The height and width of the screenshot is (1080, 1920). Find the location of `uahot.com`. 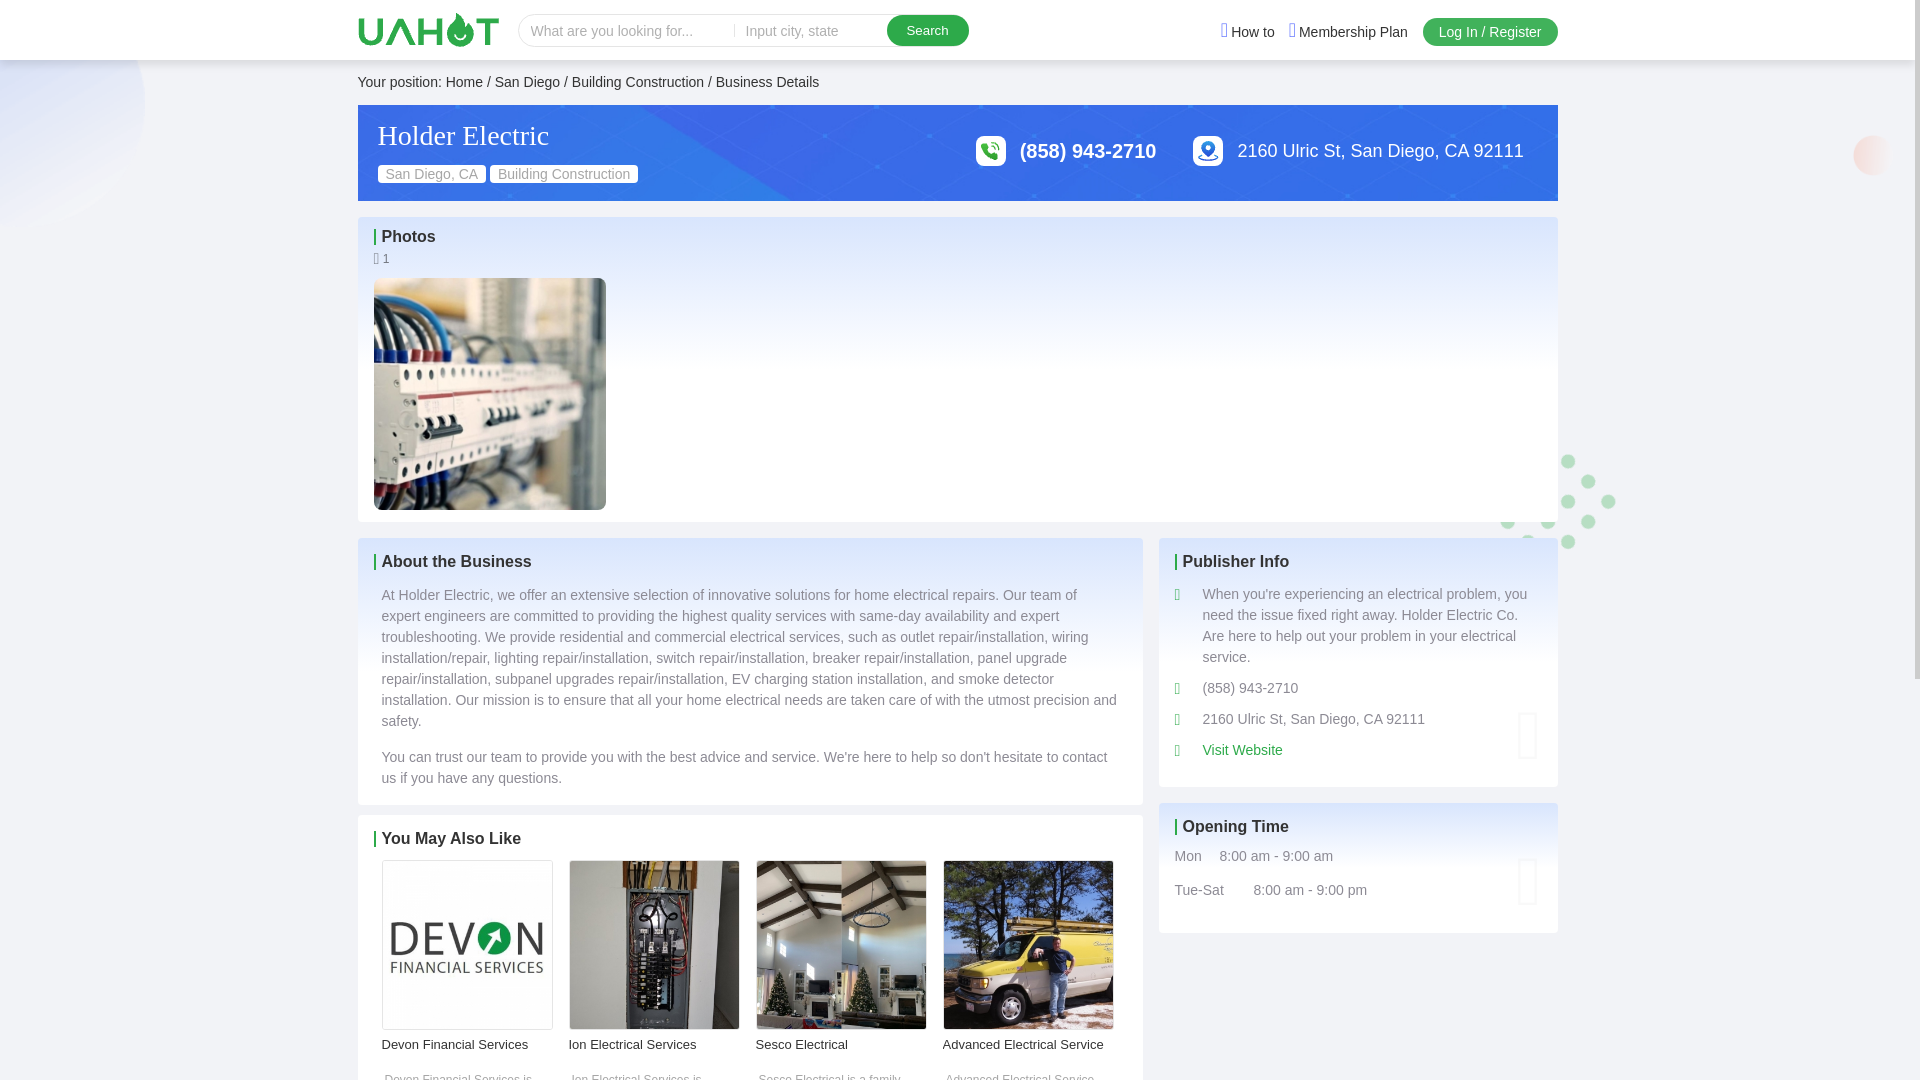

uahot.com is located at coordinates (428, 29).